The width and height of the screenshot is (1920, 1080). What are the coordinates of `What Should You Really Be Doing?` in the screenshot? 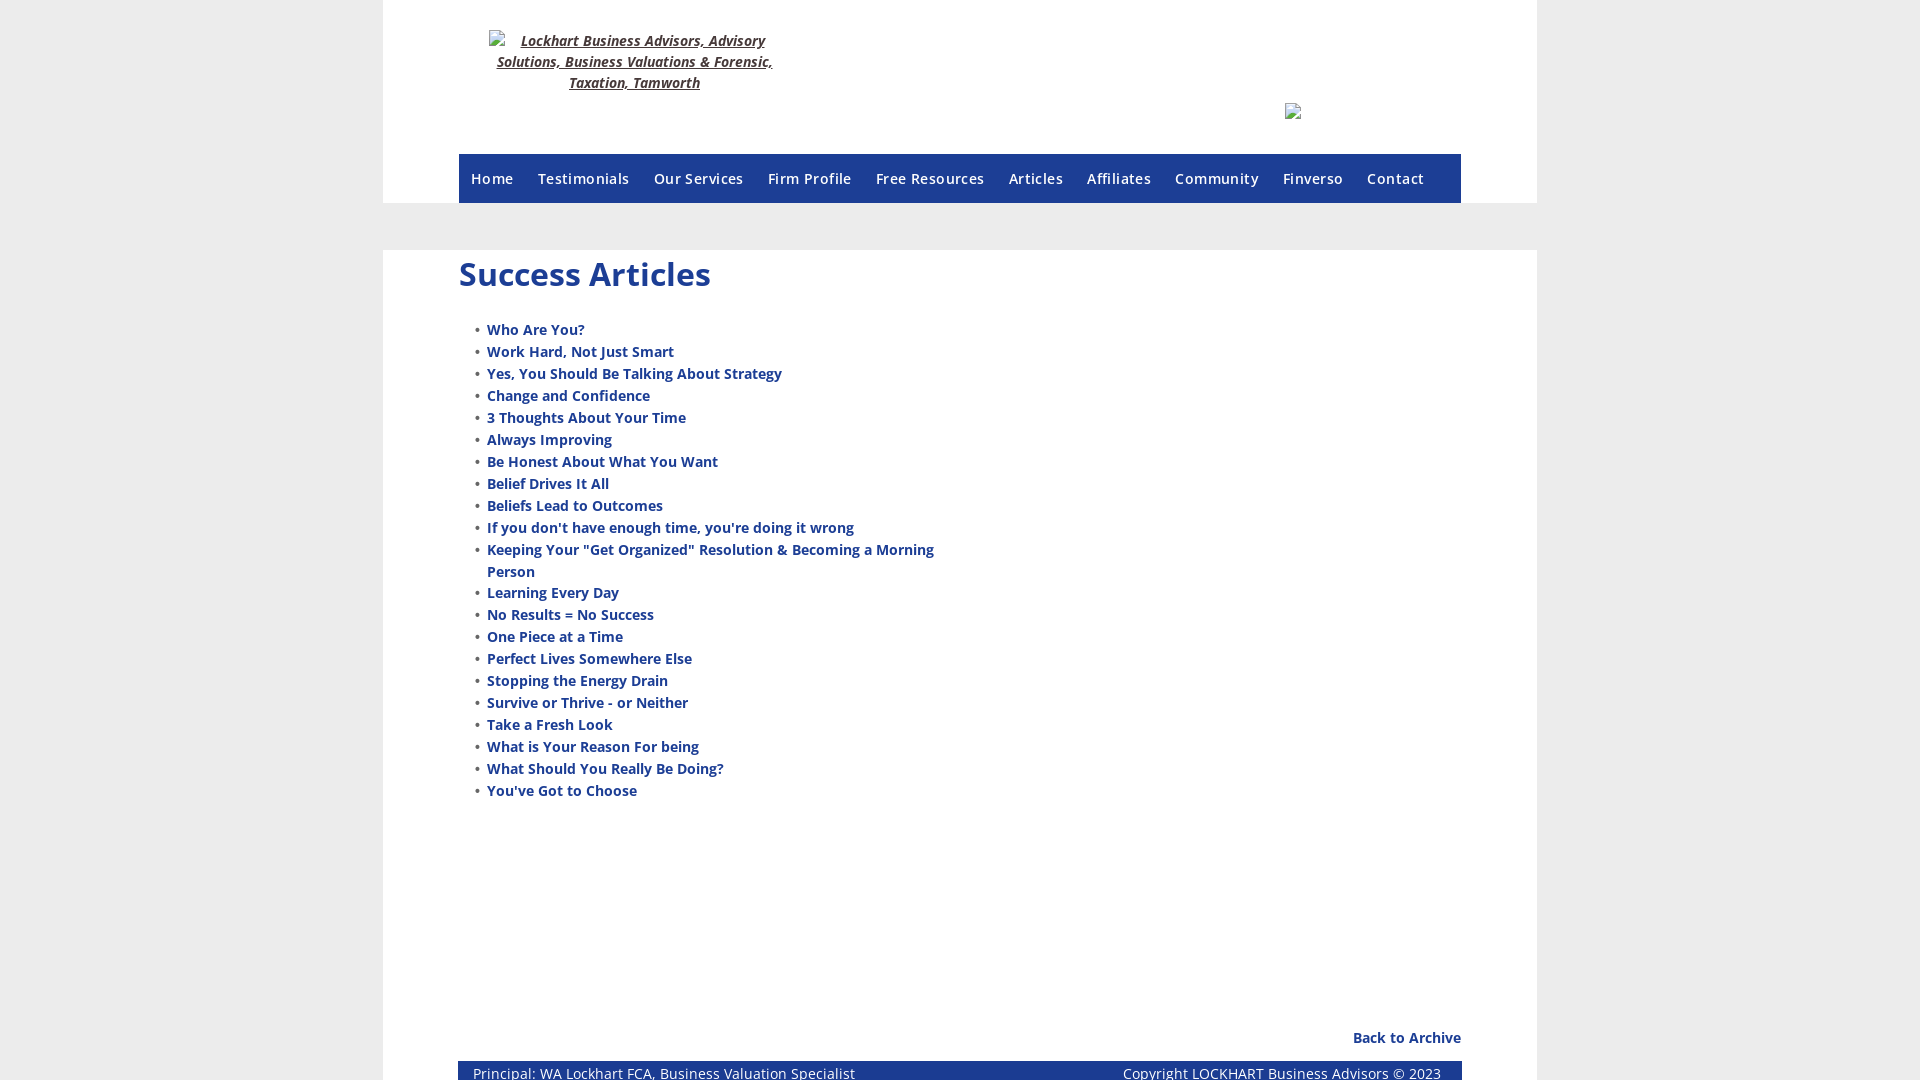 It's located at (606, 768).